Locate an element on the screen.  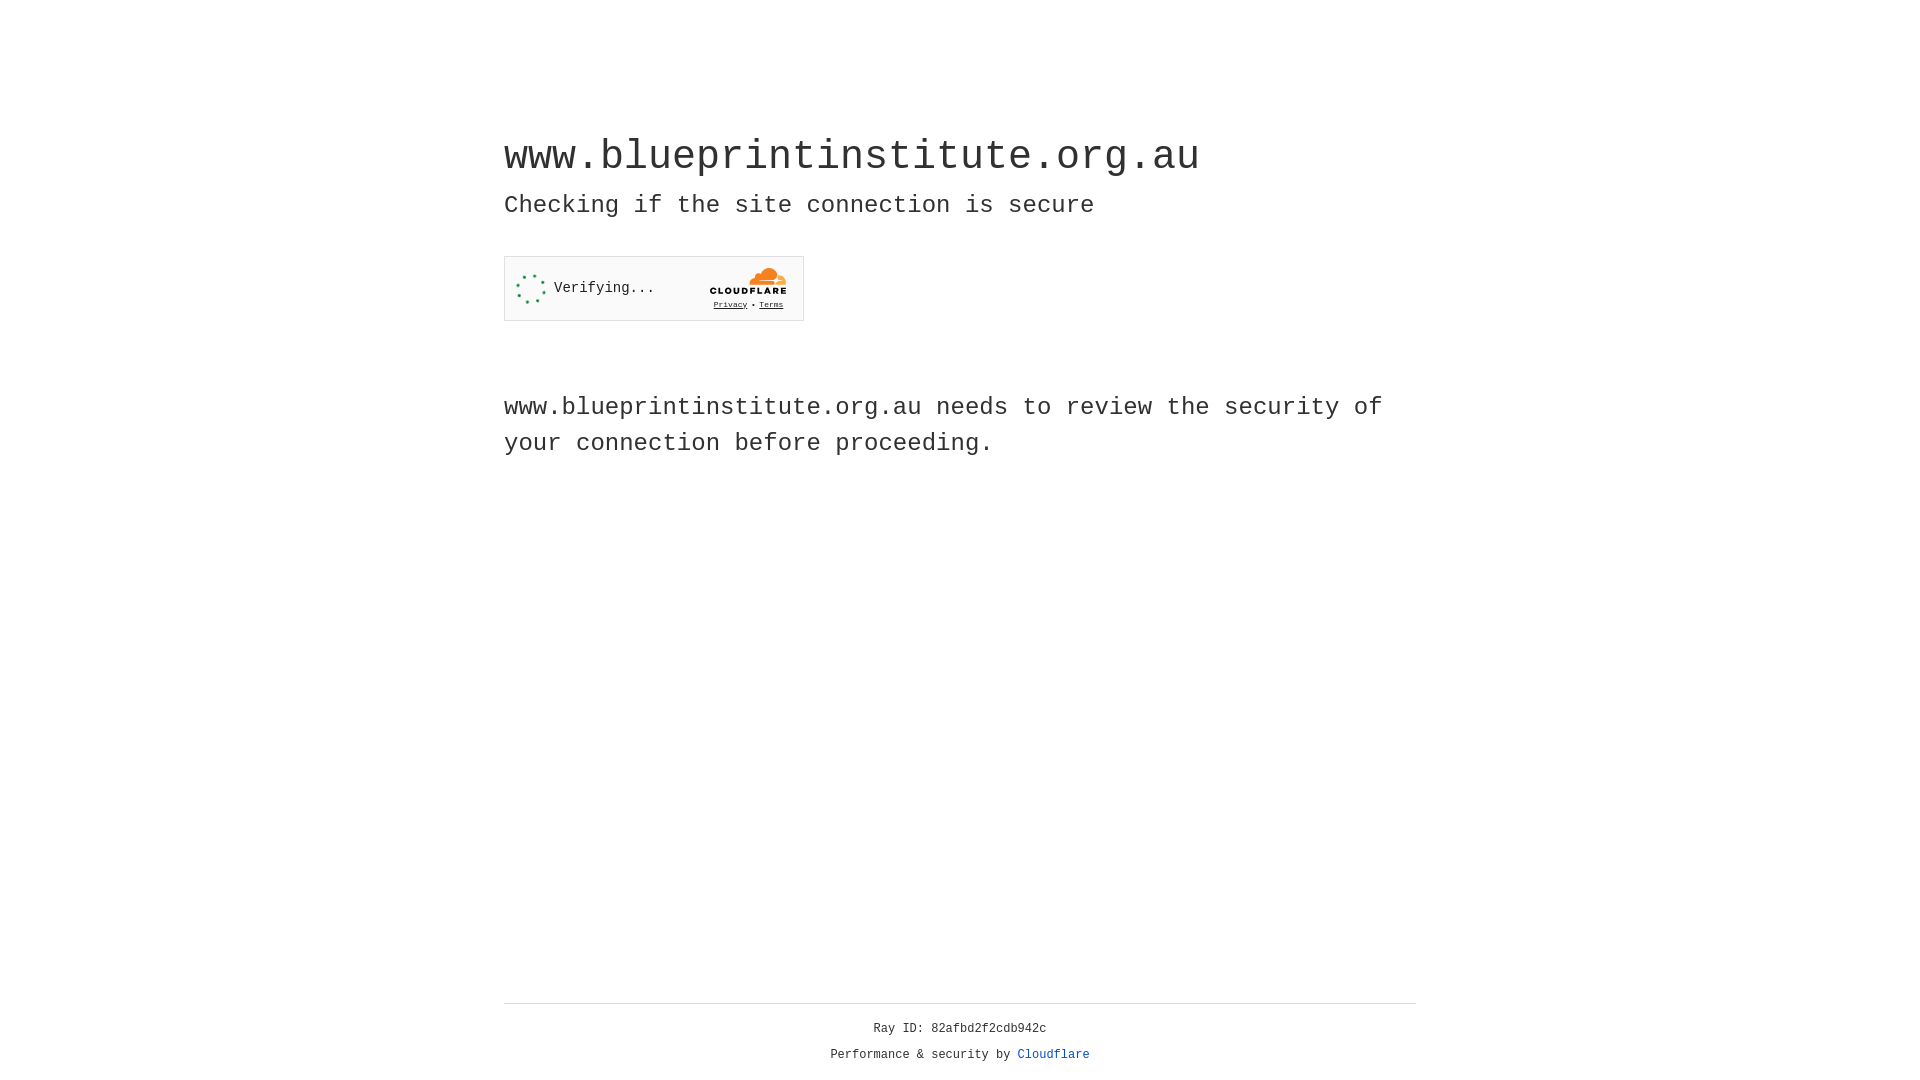
Cloudflare is located at coordinates (1054, 1055).